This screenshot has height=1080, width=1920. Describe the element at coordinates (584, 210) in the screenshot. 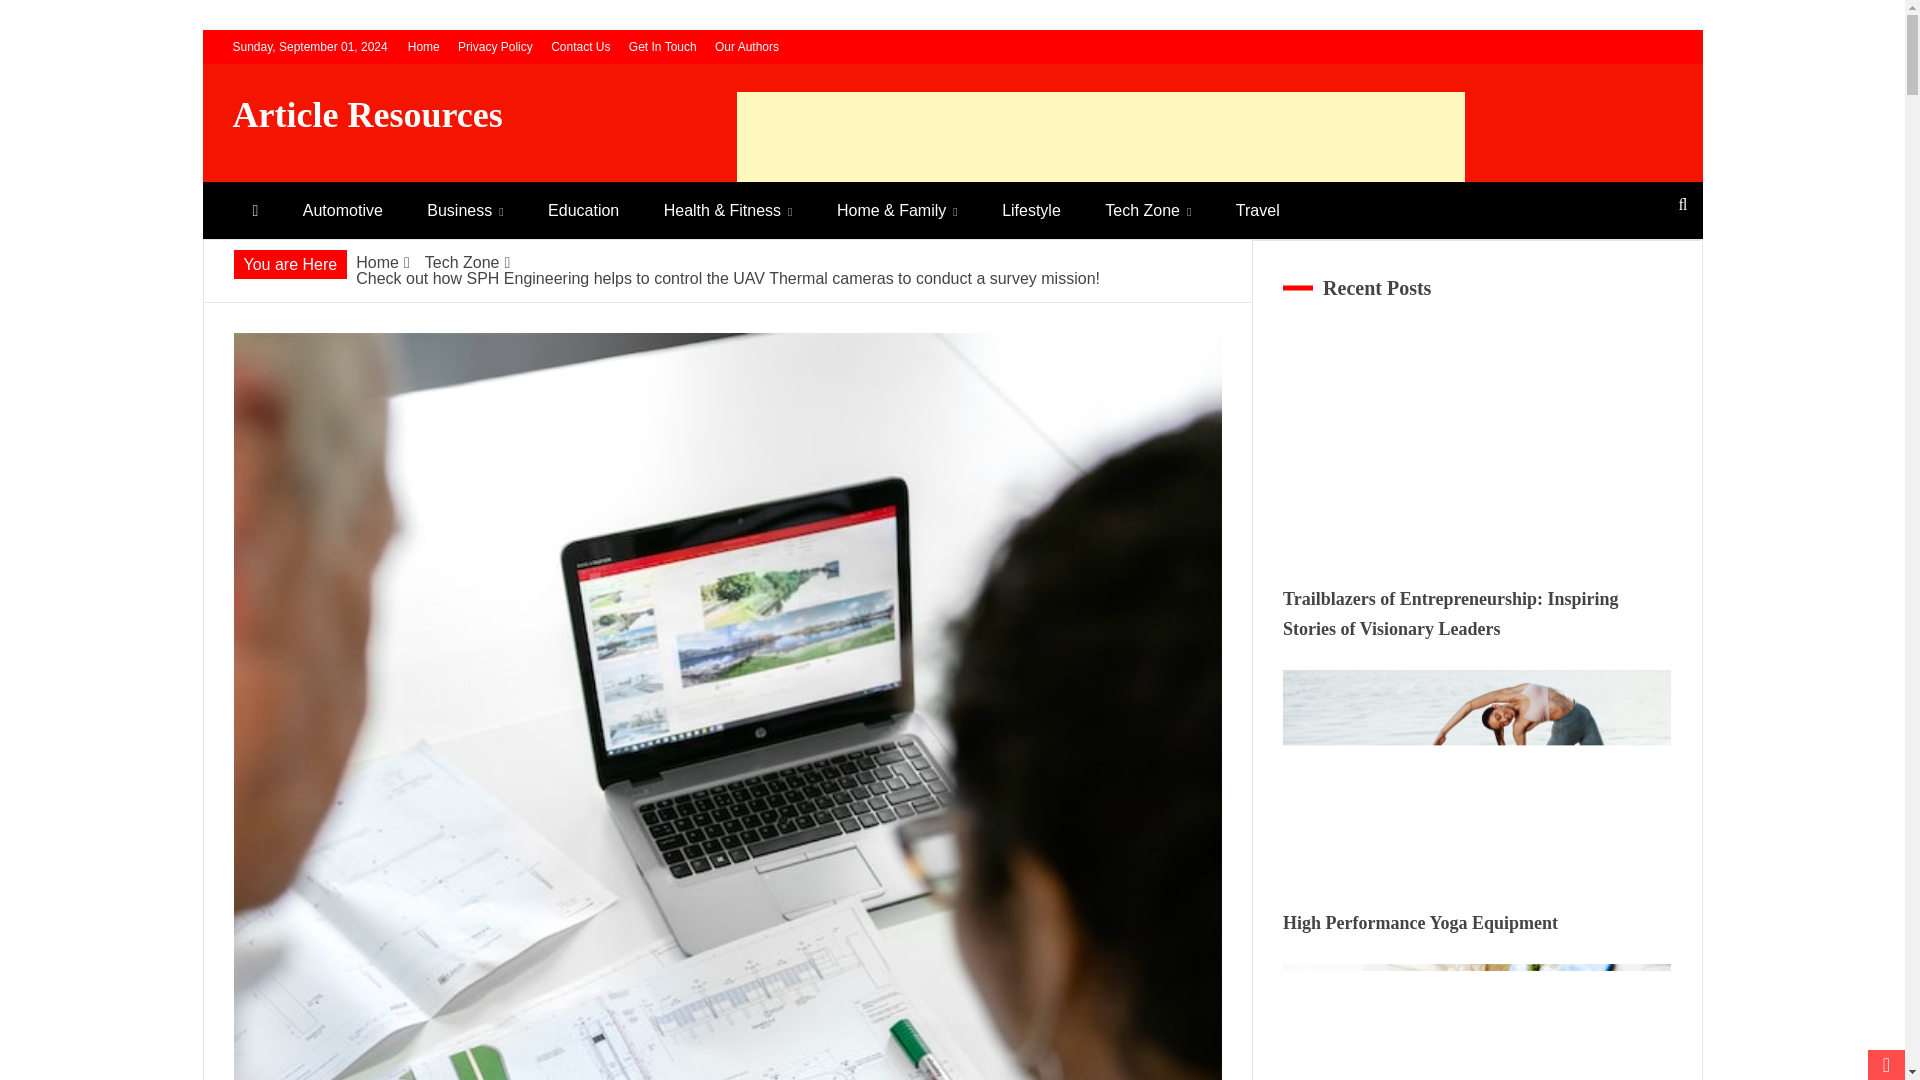

I see `Education` at that location.